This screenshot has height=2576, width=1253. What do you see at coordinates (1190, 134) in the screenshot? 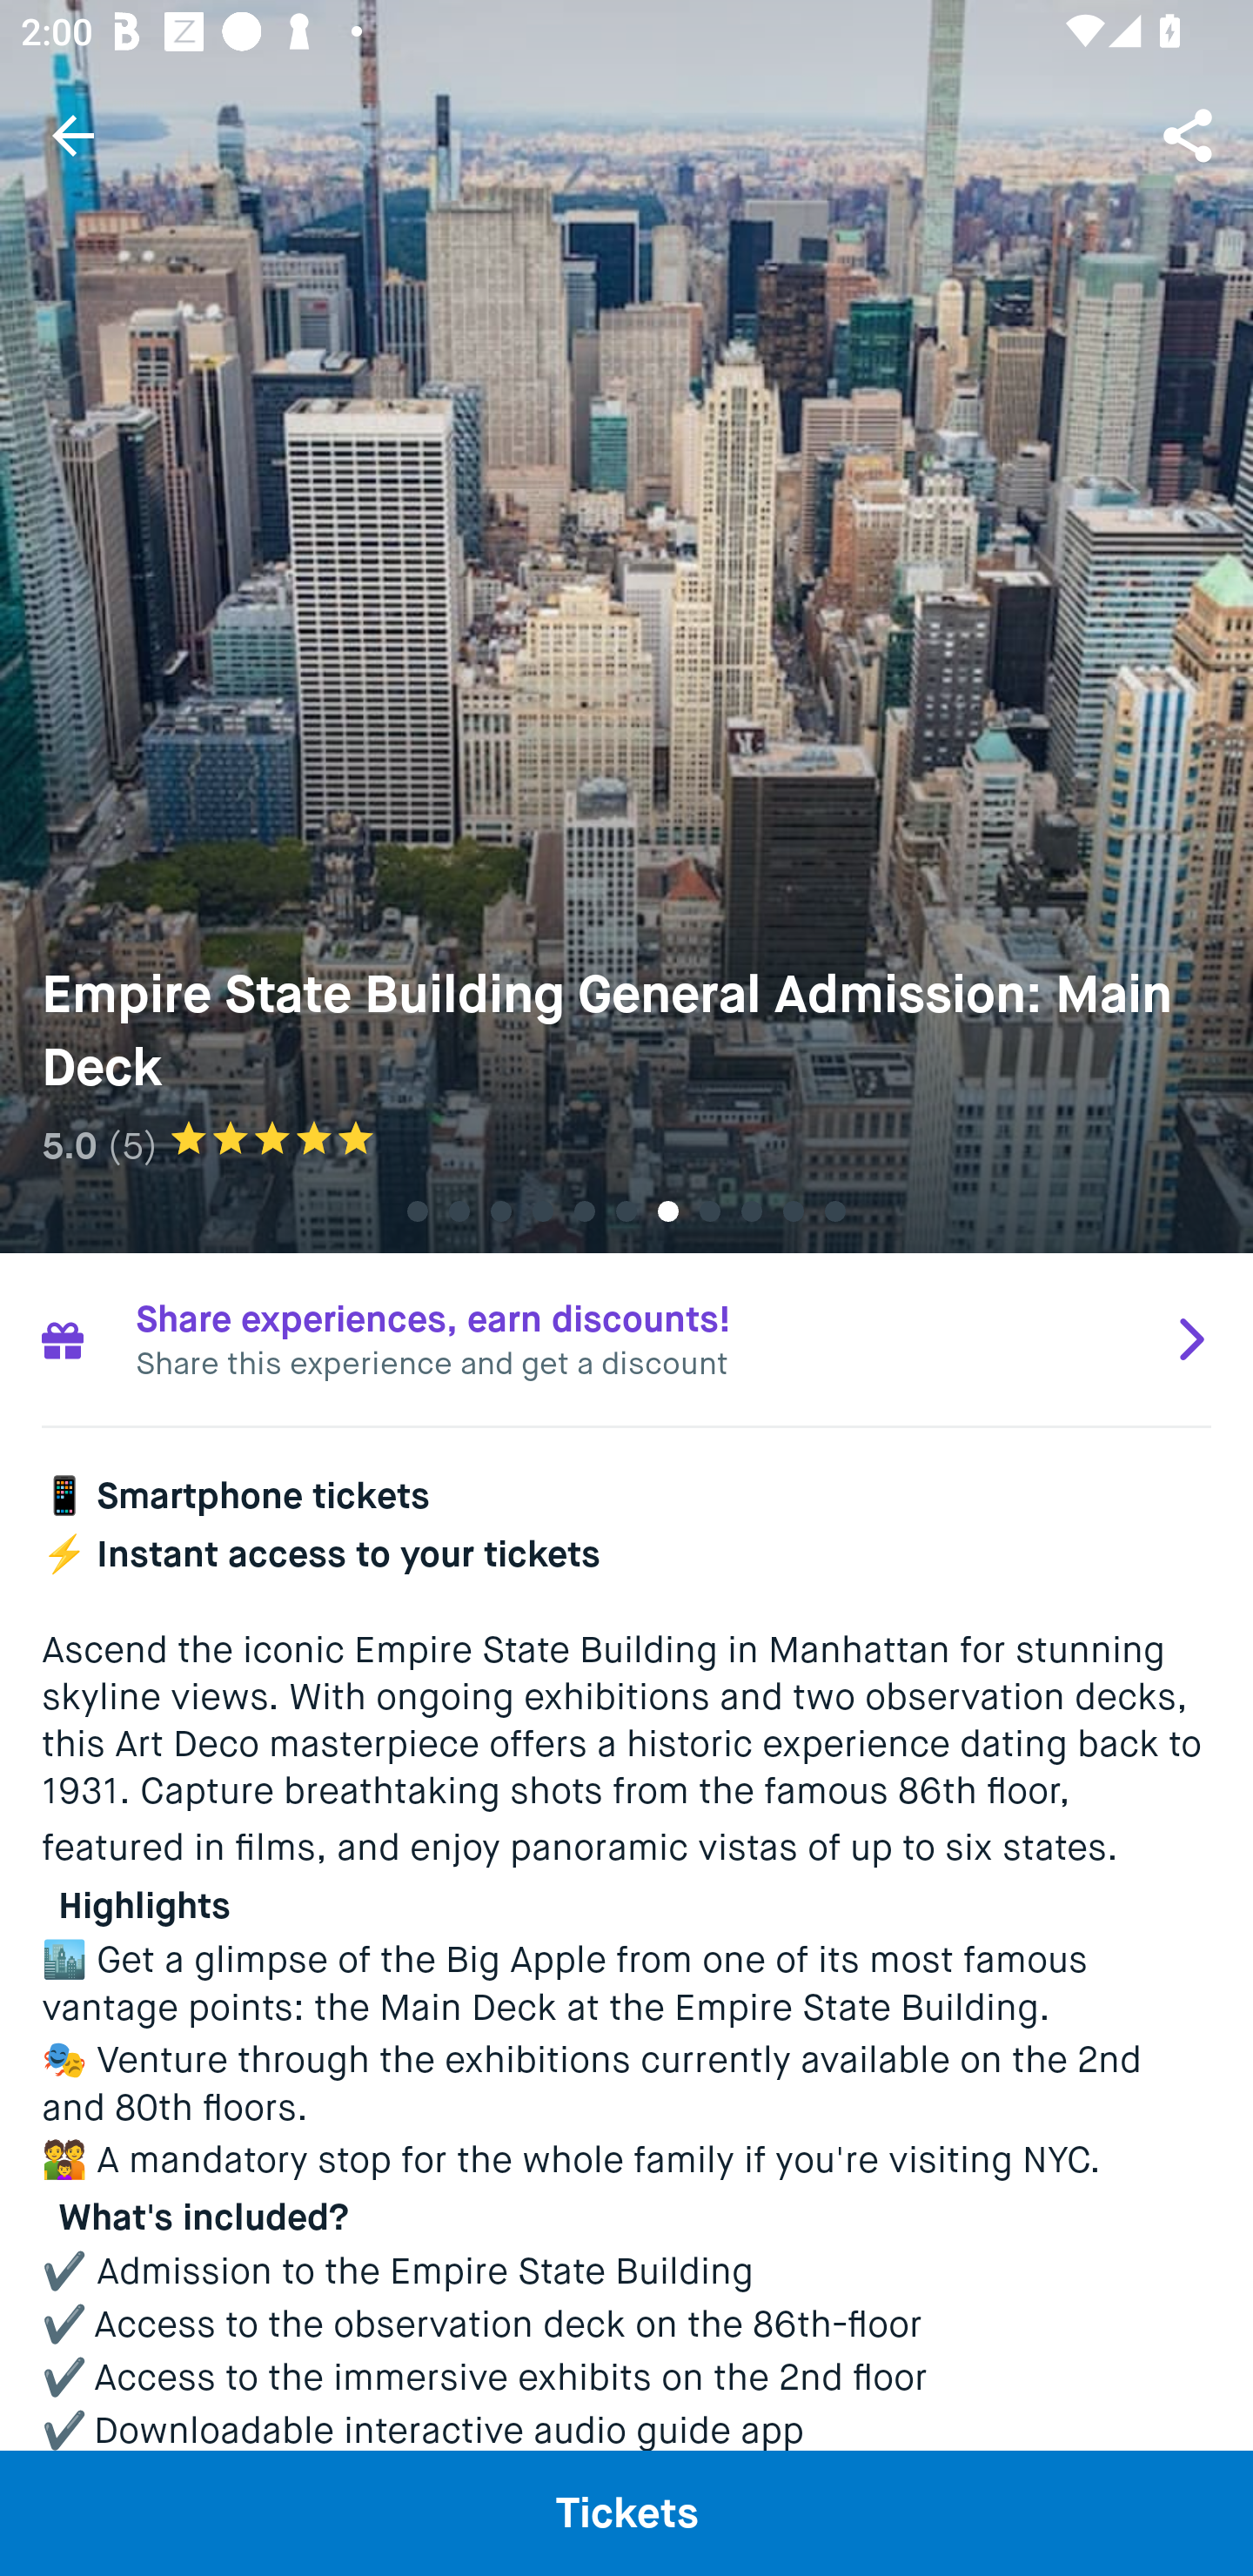
I see `Share` at bounding box center [1190, 134].